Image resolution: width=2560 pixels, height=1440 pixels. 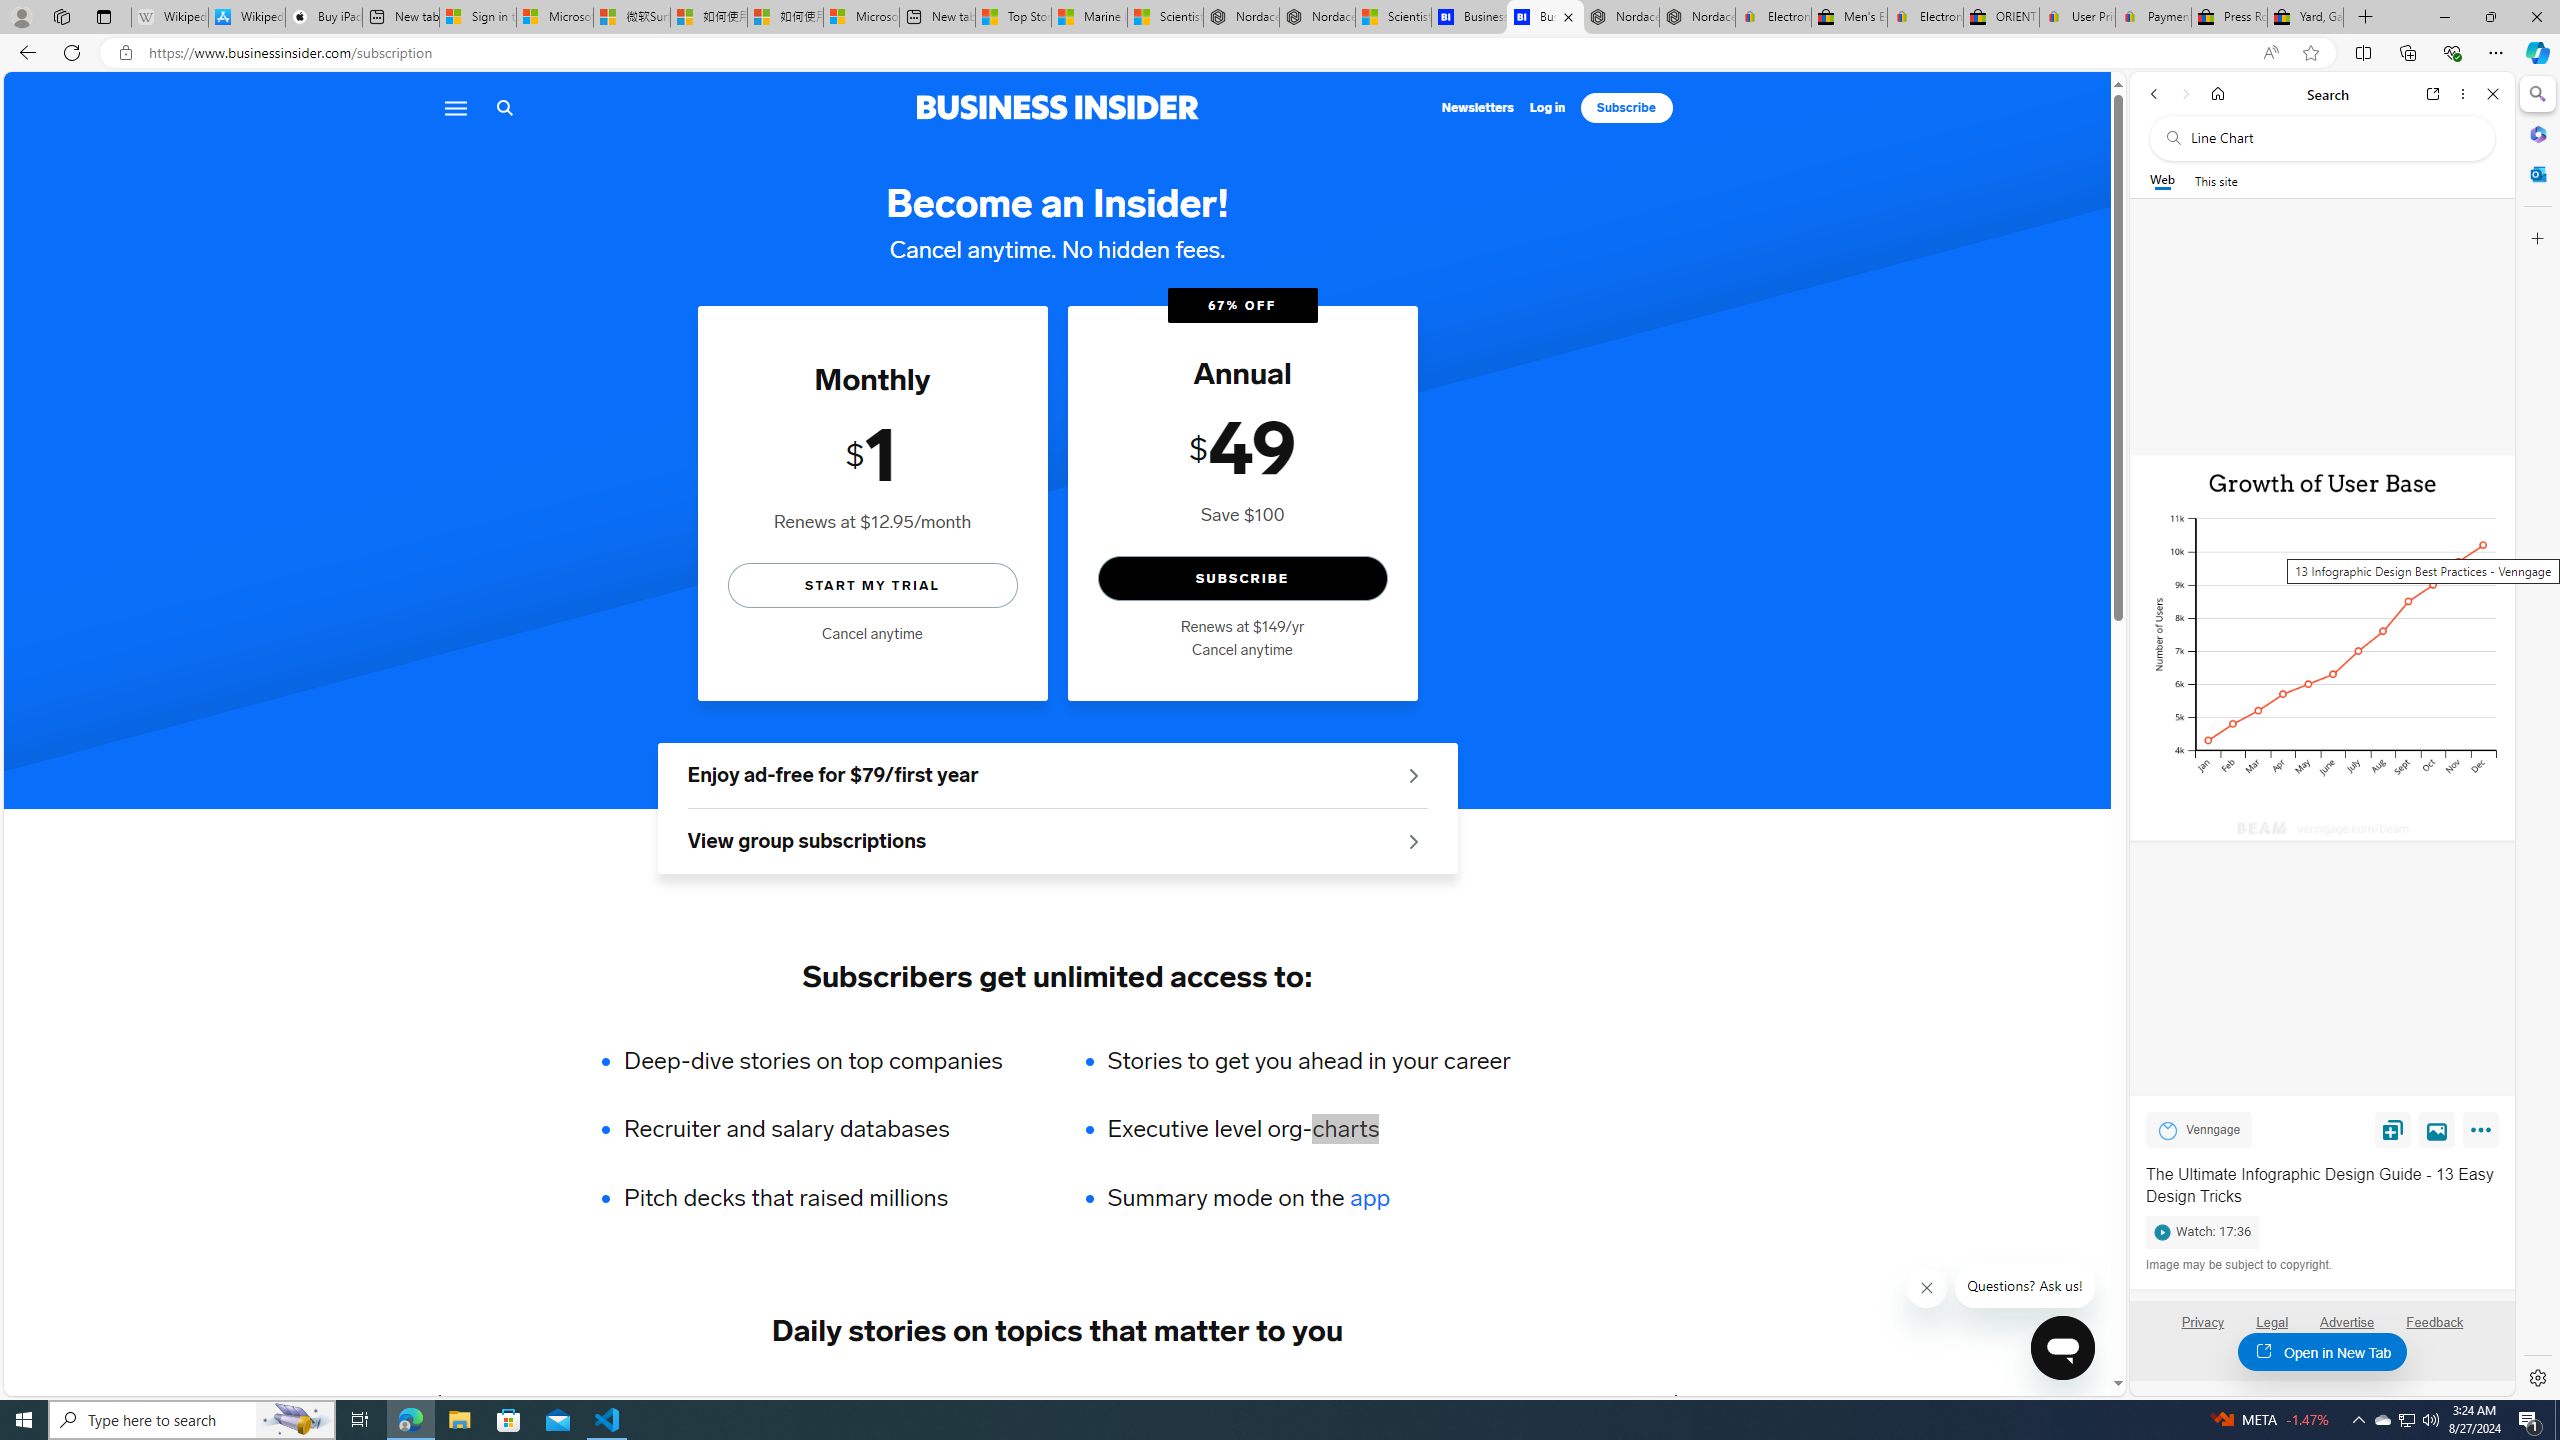 I want to click on See group offers, so click(x=1413, y=841).